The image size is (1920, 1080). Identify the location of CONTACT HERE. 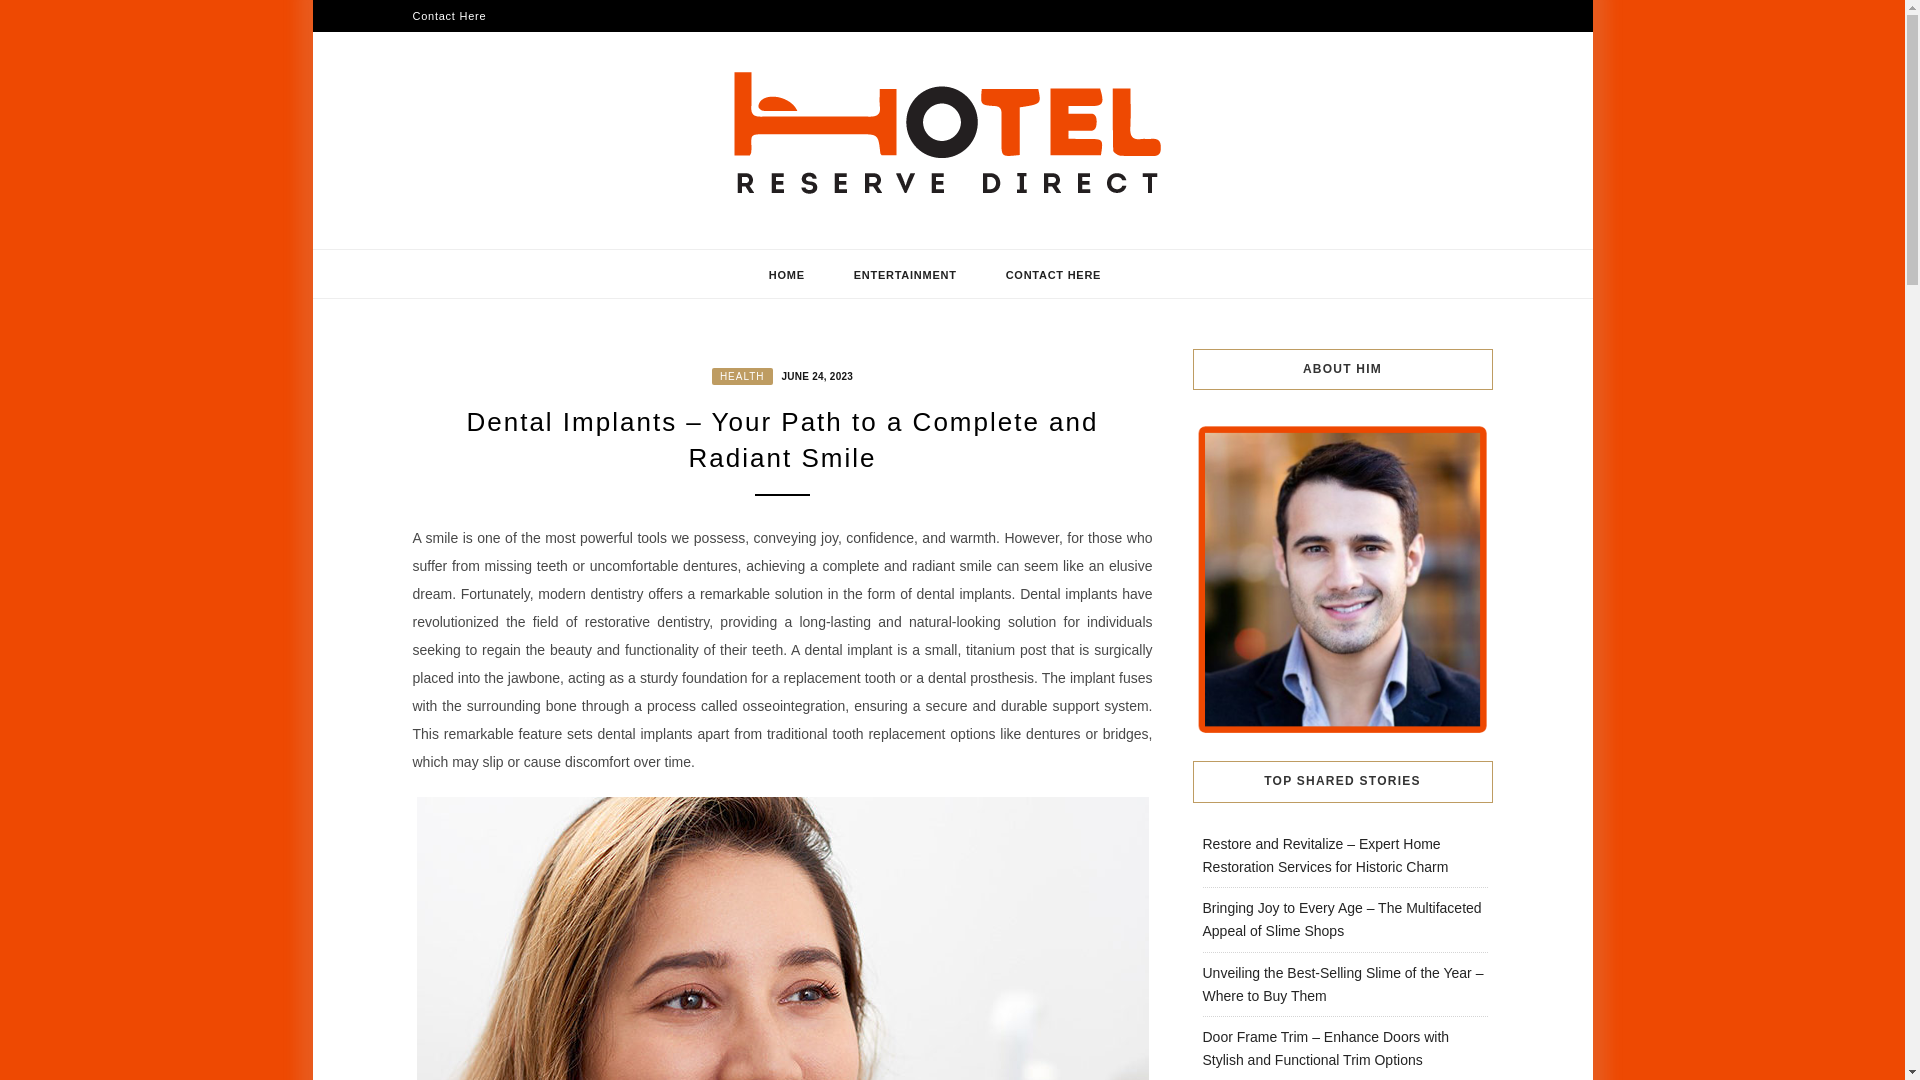
(1054, 274).